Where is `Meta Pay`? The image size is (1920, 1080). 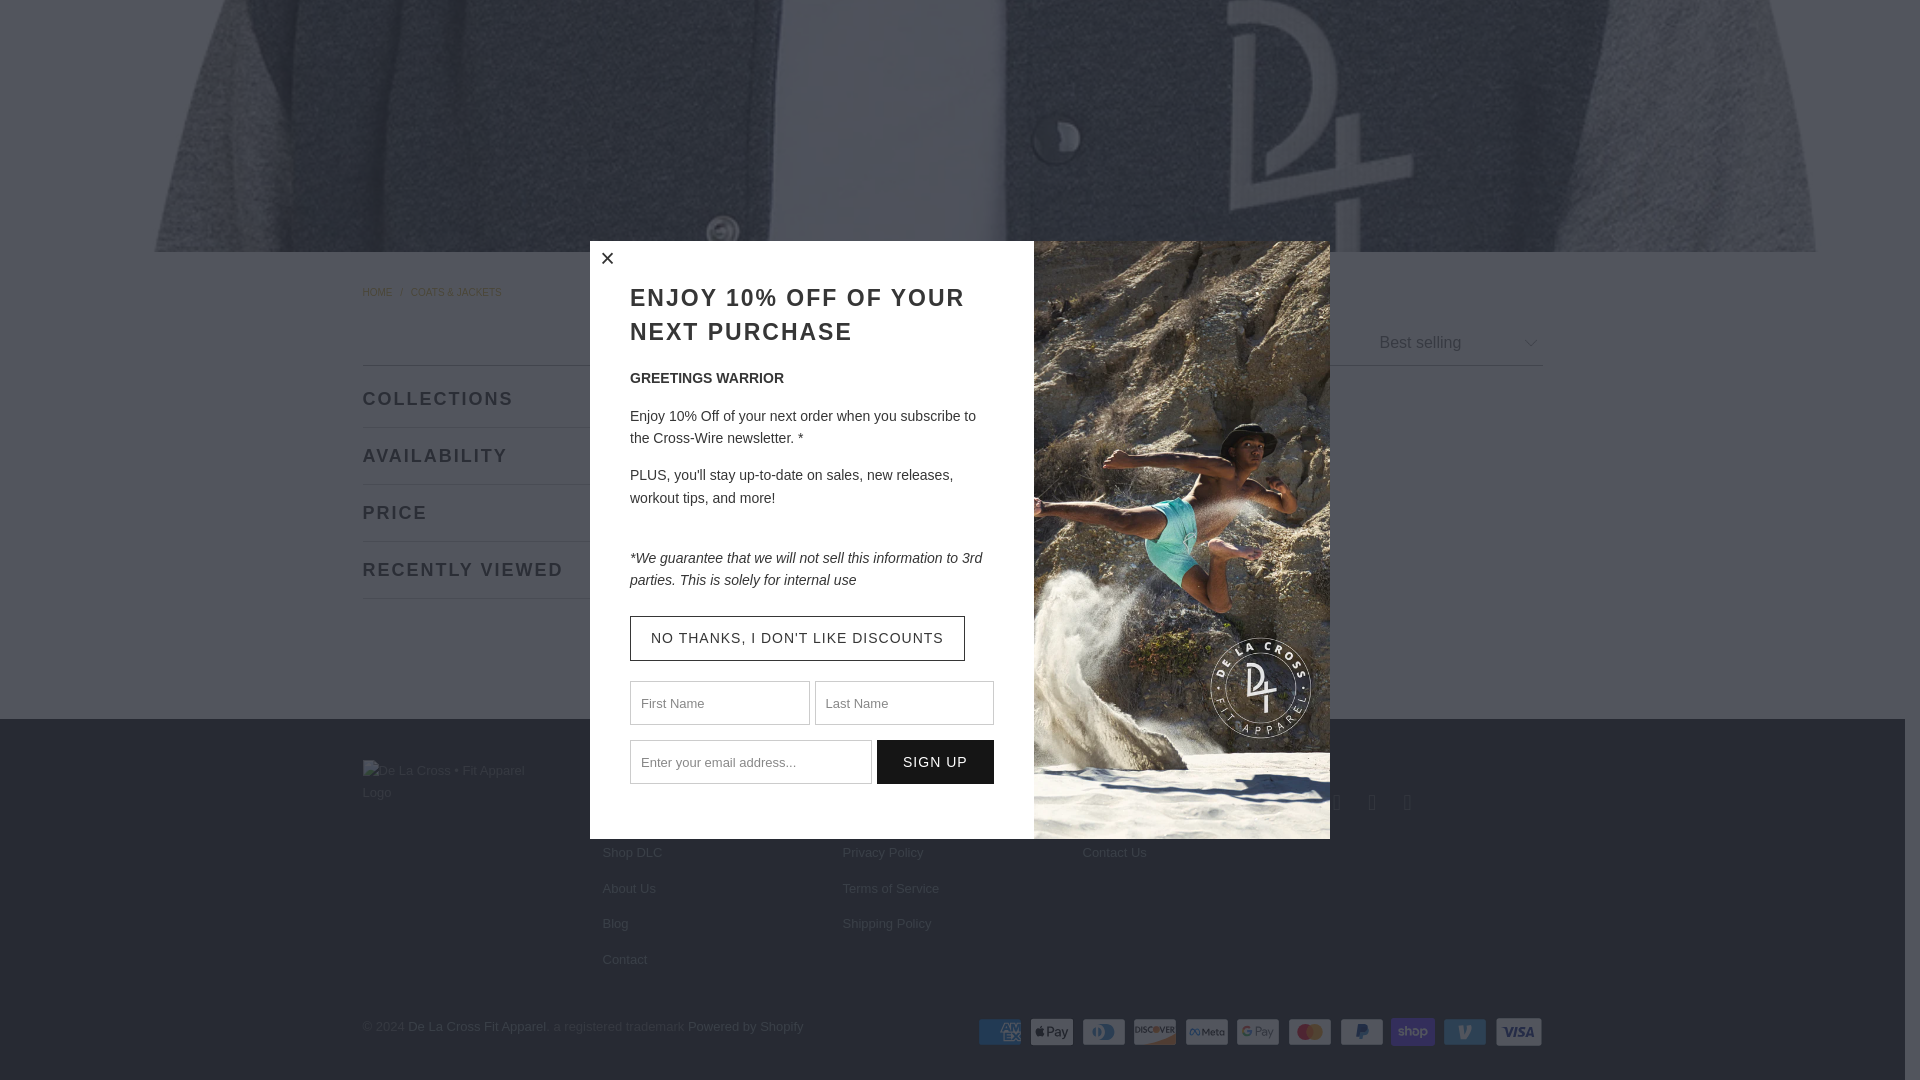 Meta Pay is located at coordinates (1208, 1032).